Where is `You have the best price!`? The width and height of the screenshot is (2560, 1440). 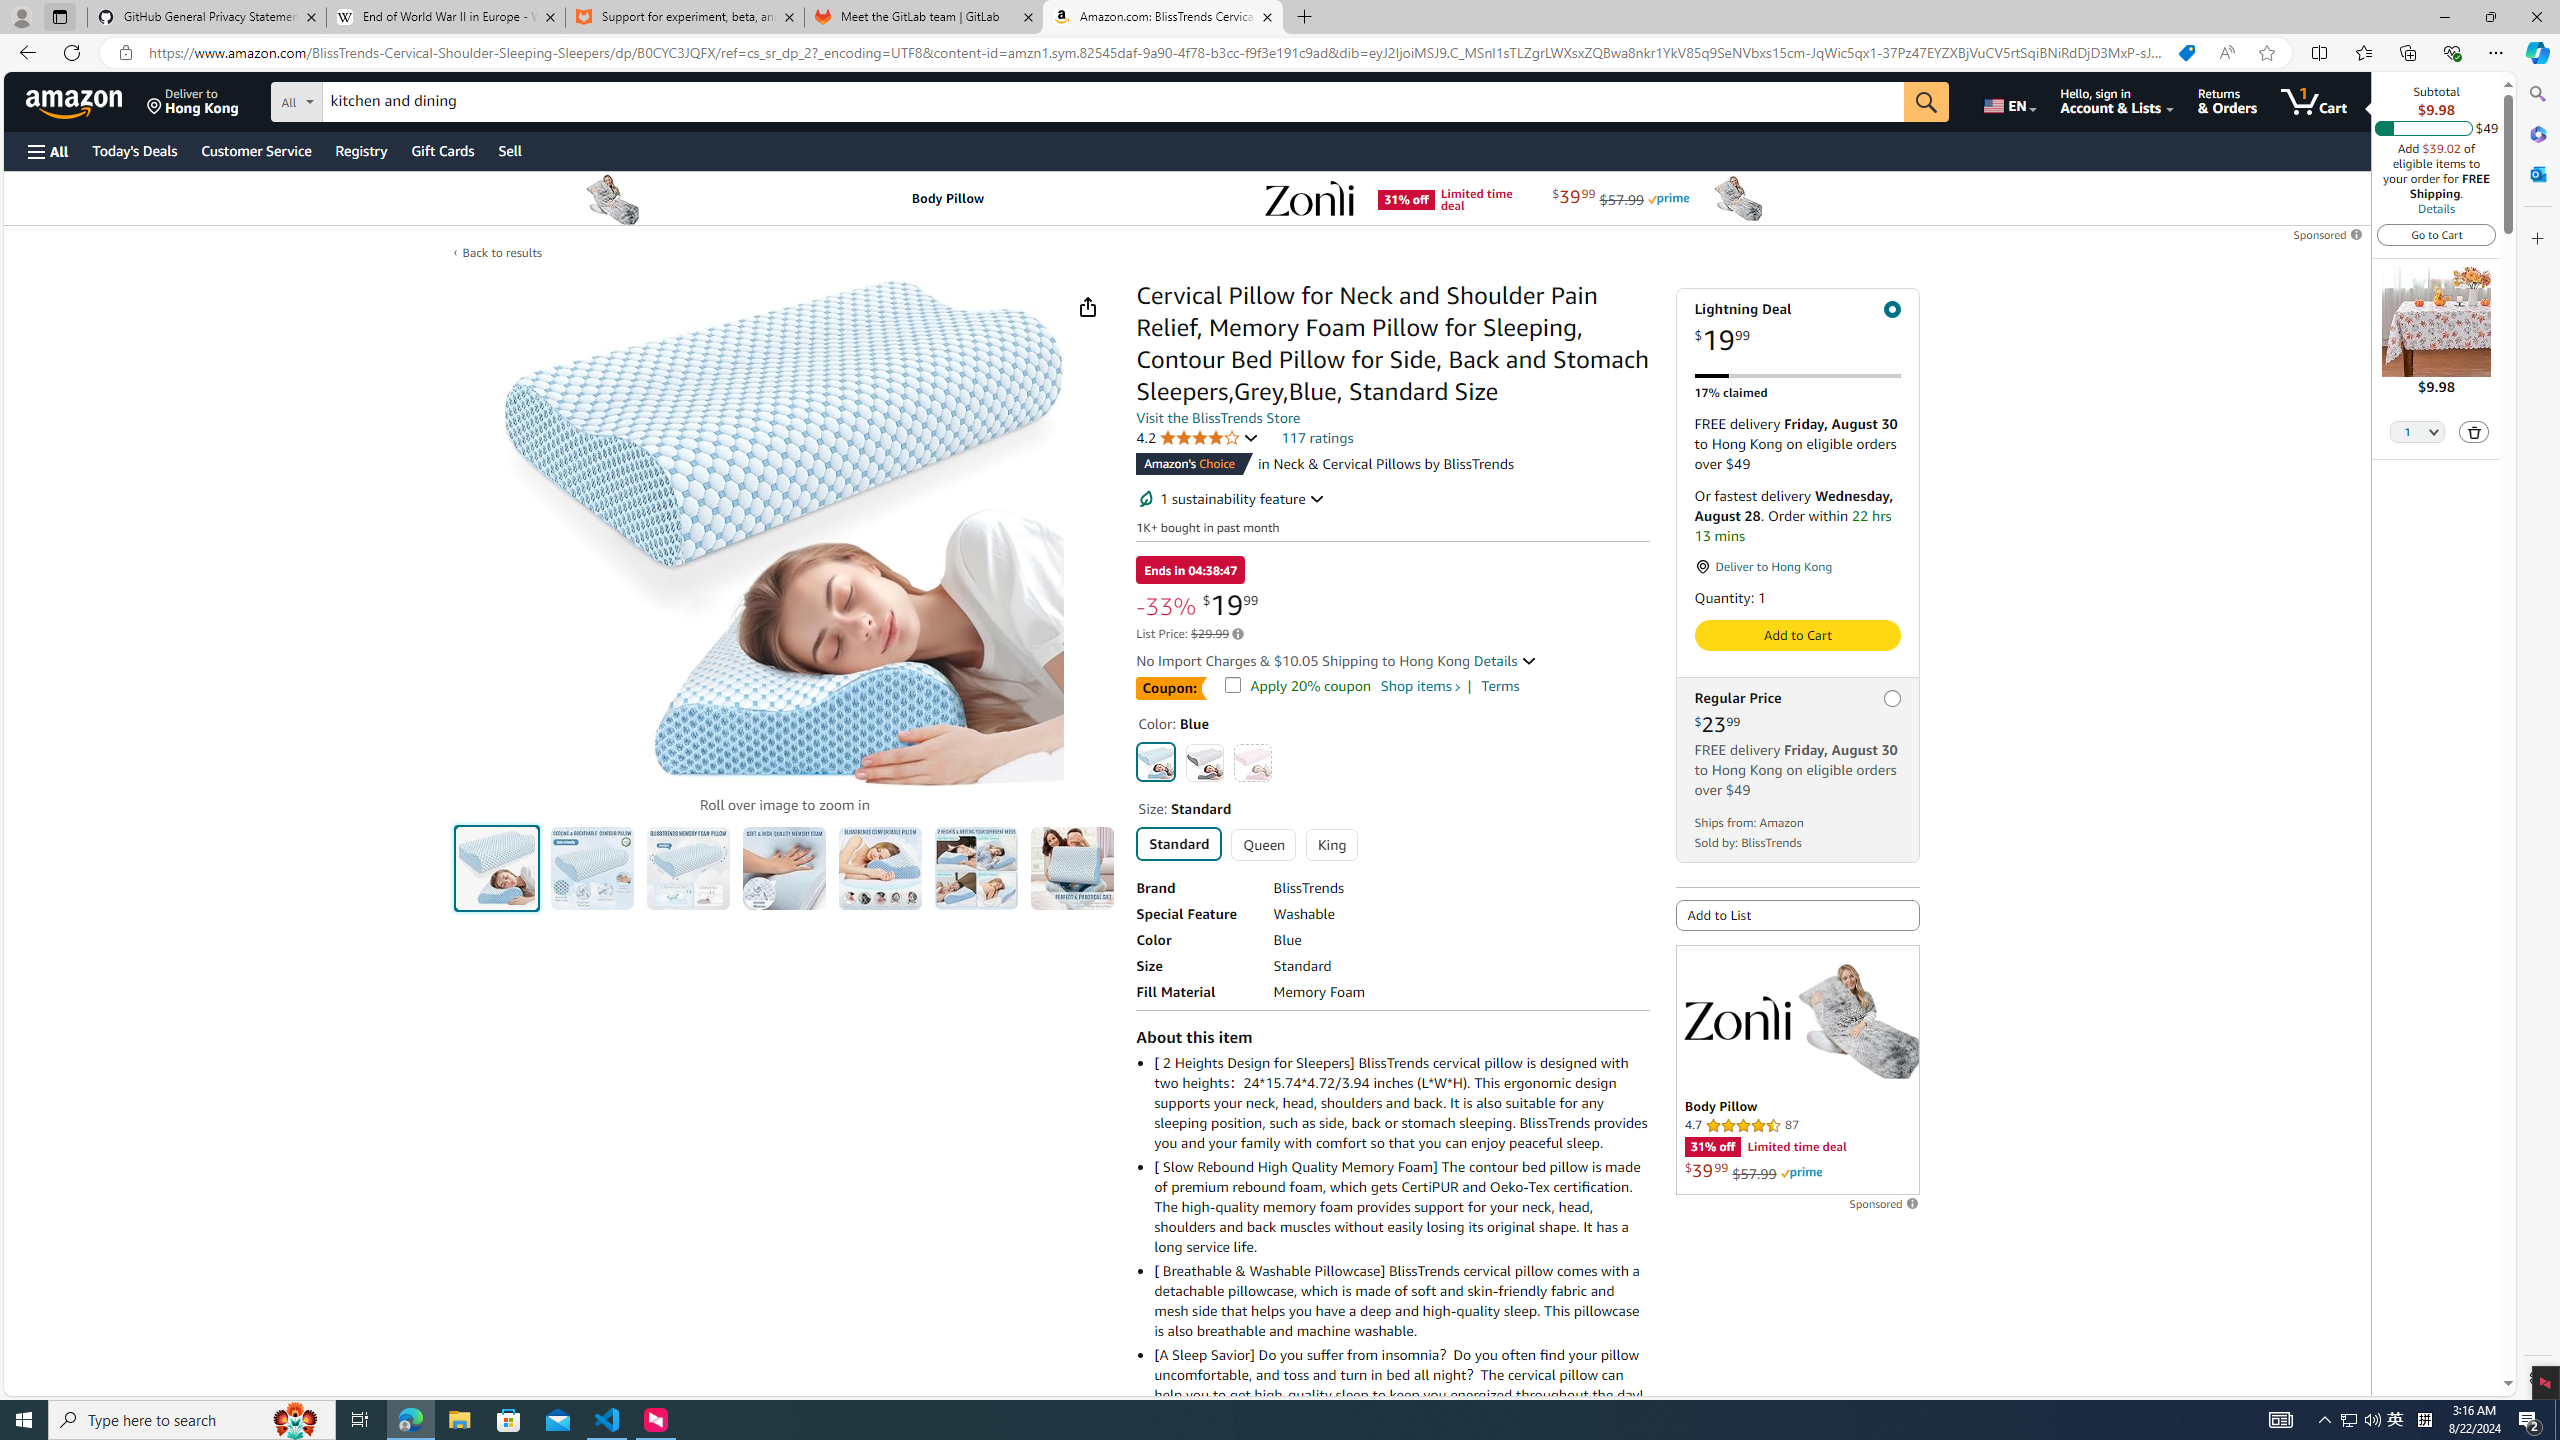
You have the best price! is located at coordinates (2186, 53).